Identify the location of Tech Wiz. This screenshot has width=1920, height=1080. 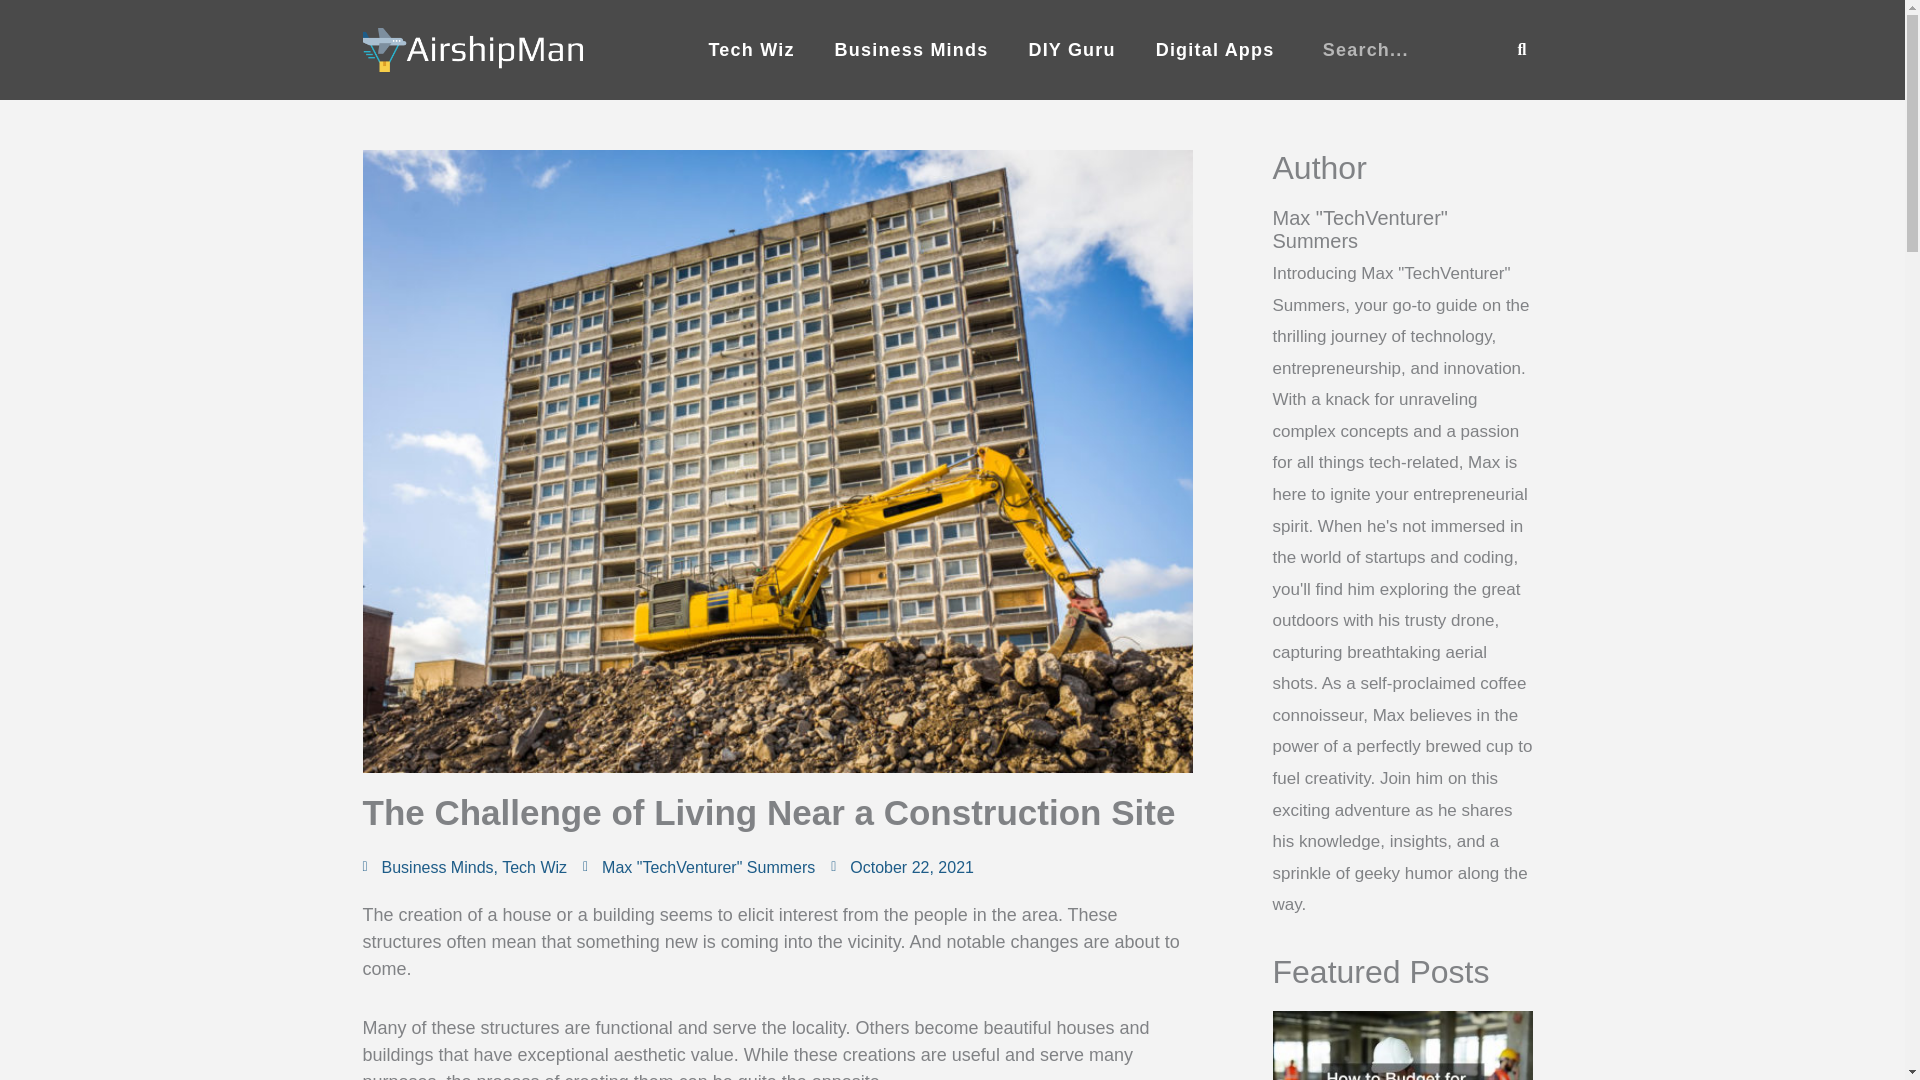
(534, 866).